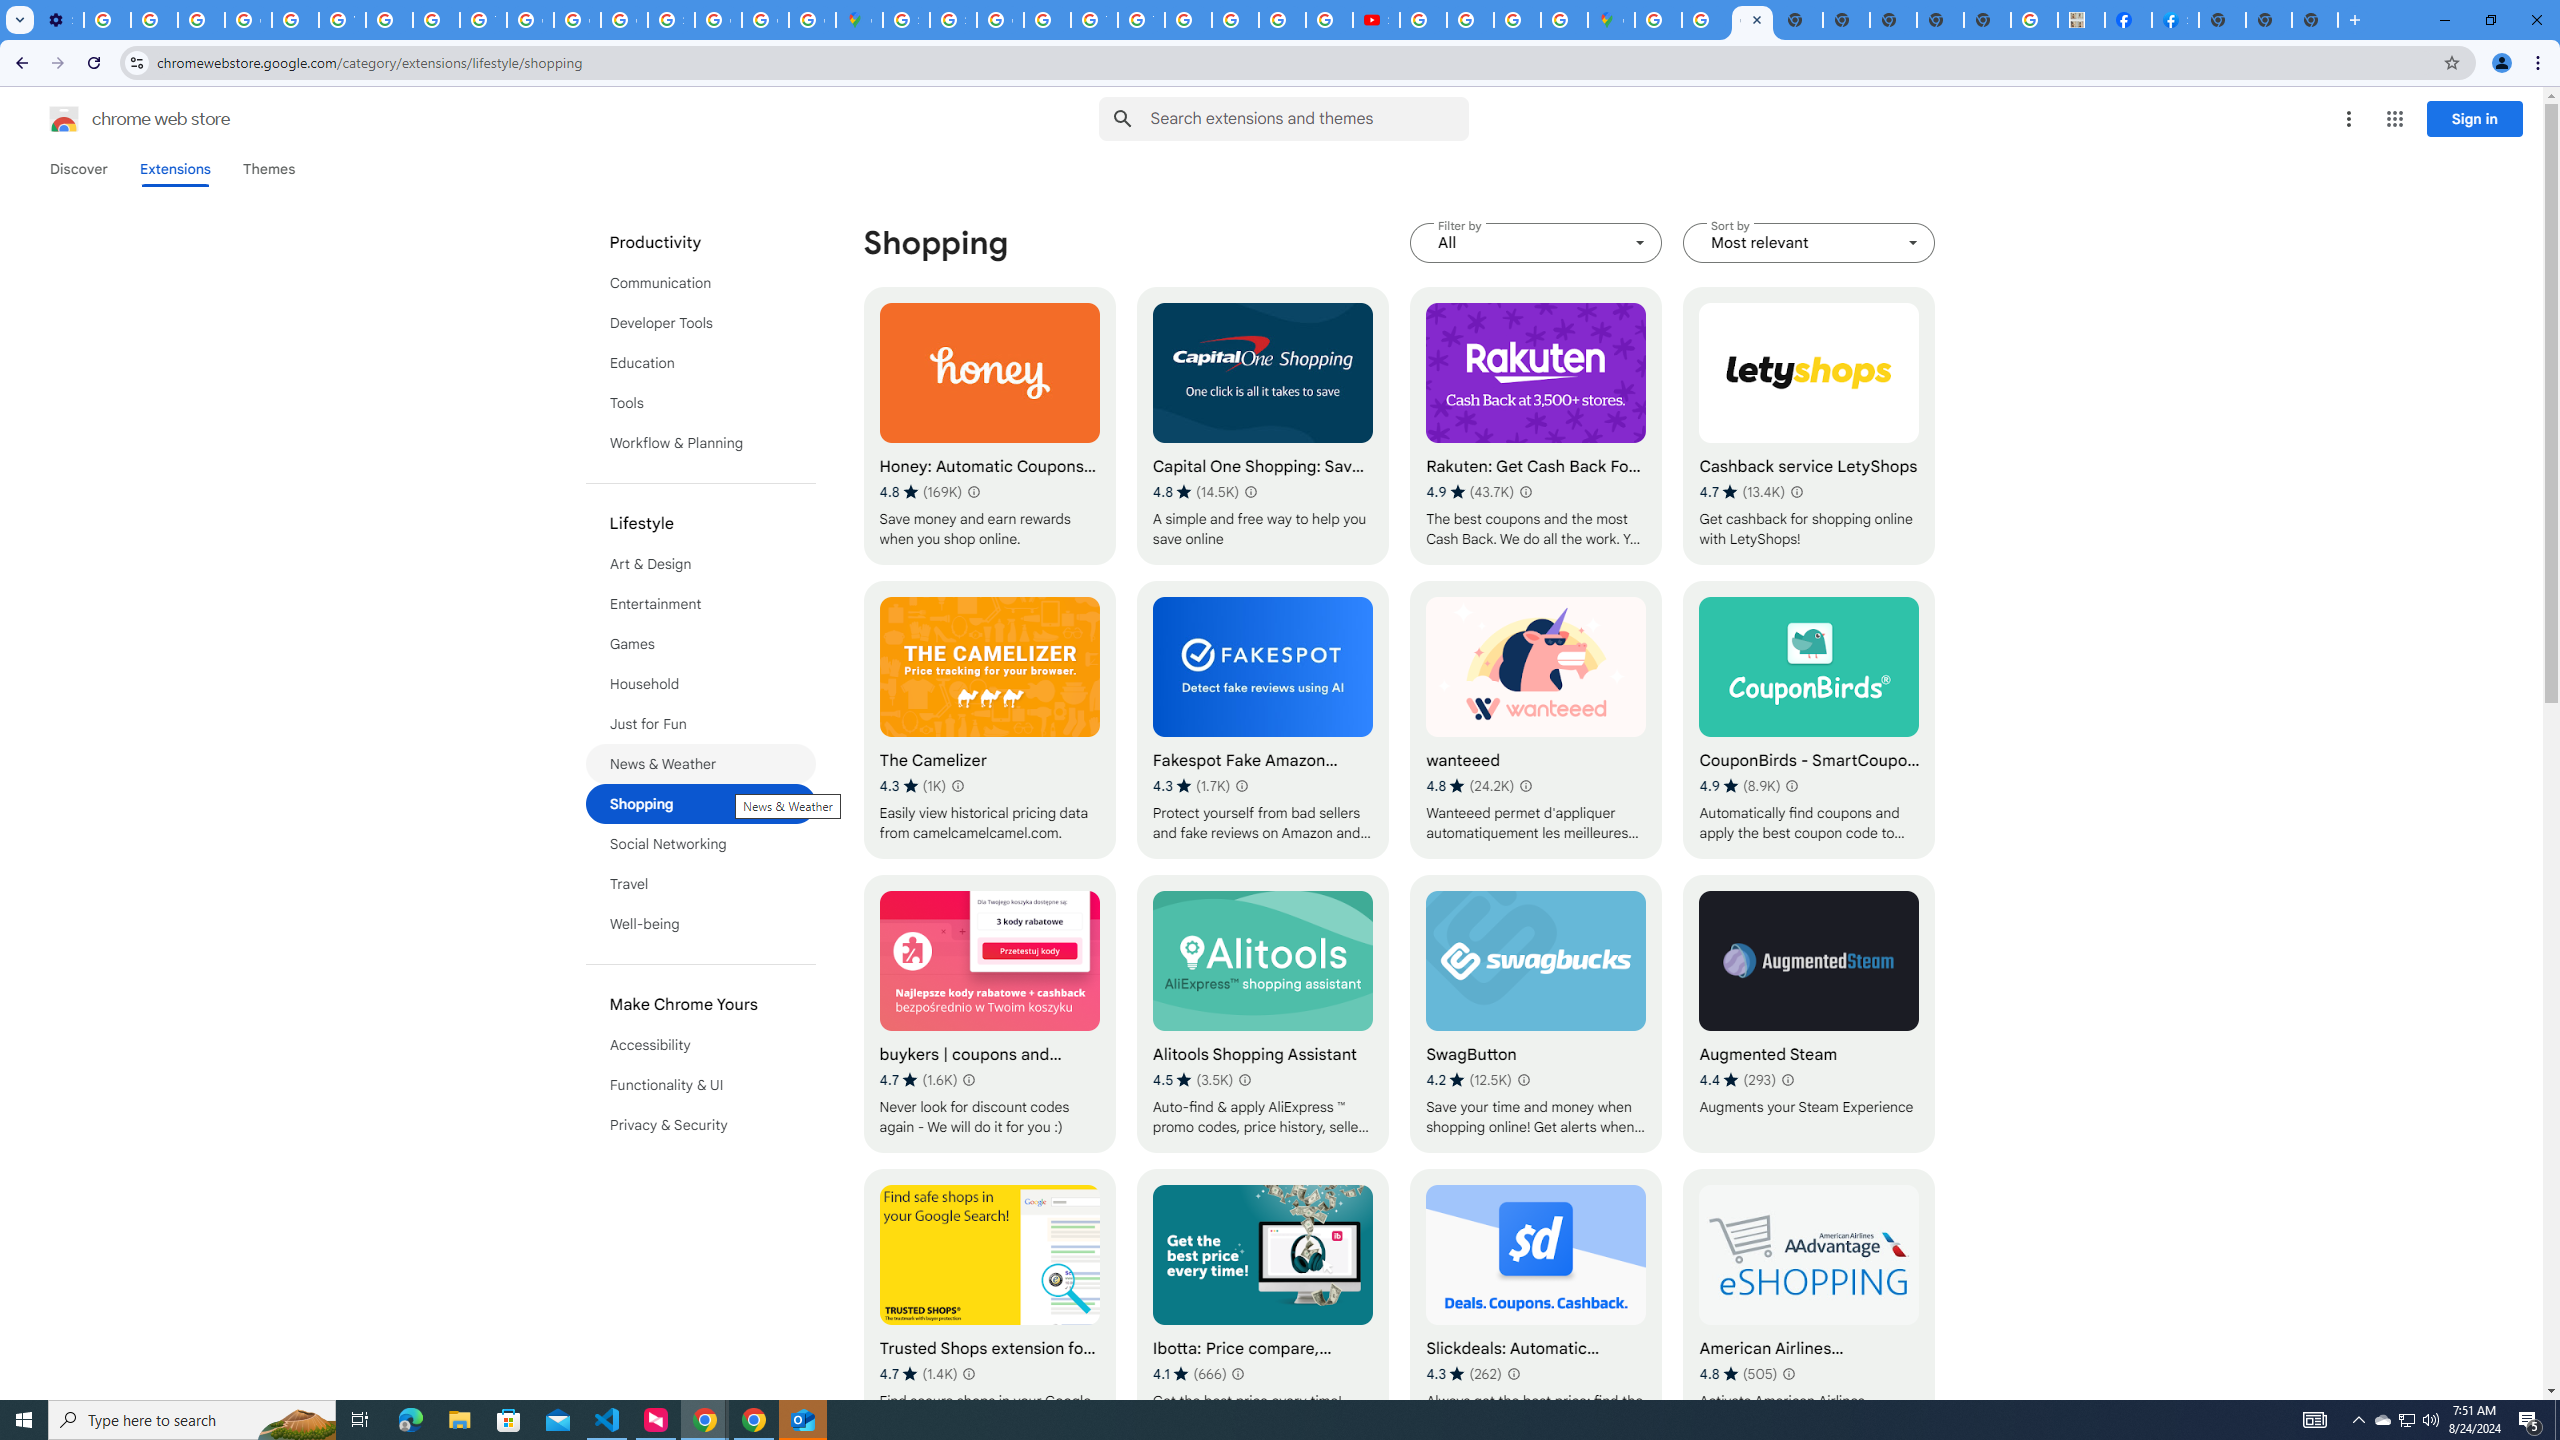  I want to click on Average rating 4.3 out of 5 stars. 1K ratings., so click(912, 786).